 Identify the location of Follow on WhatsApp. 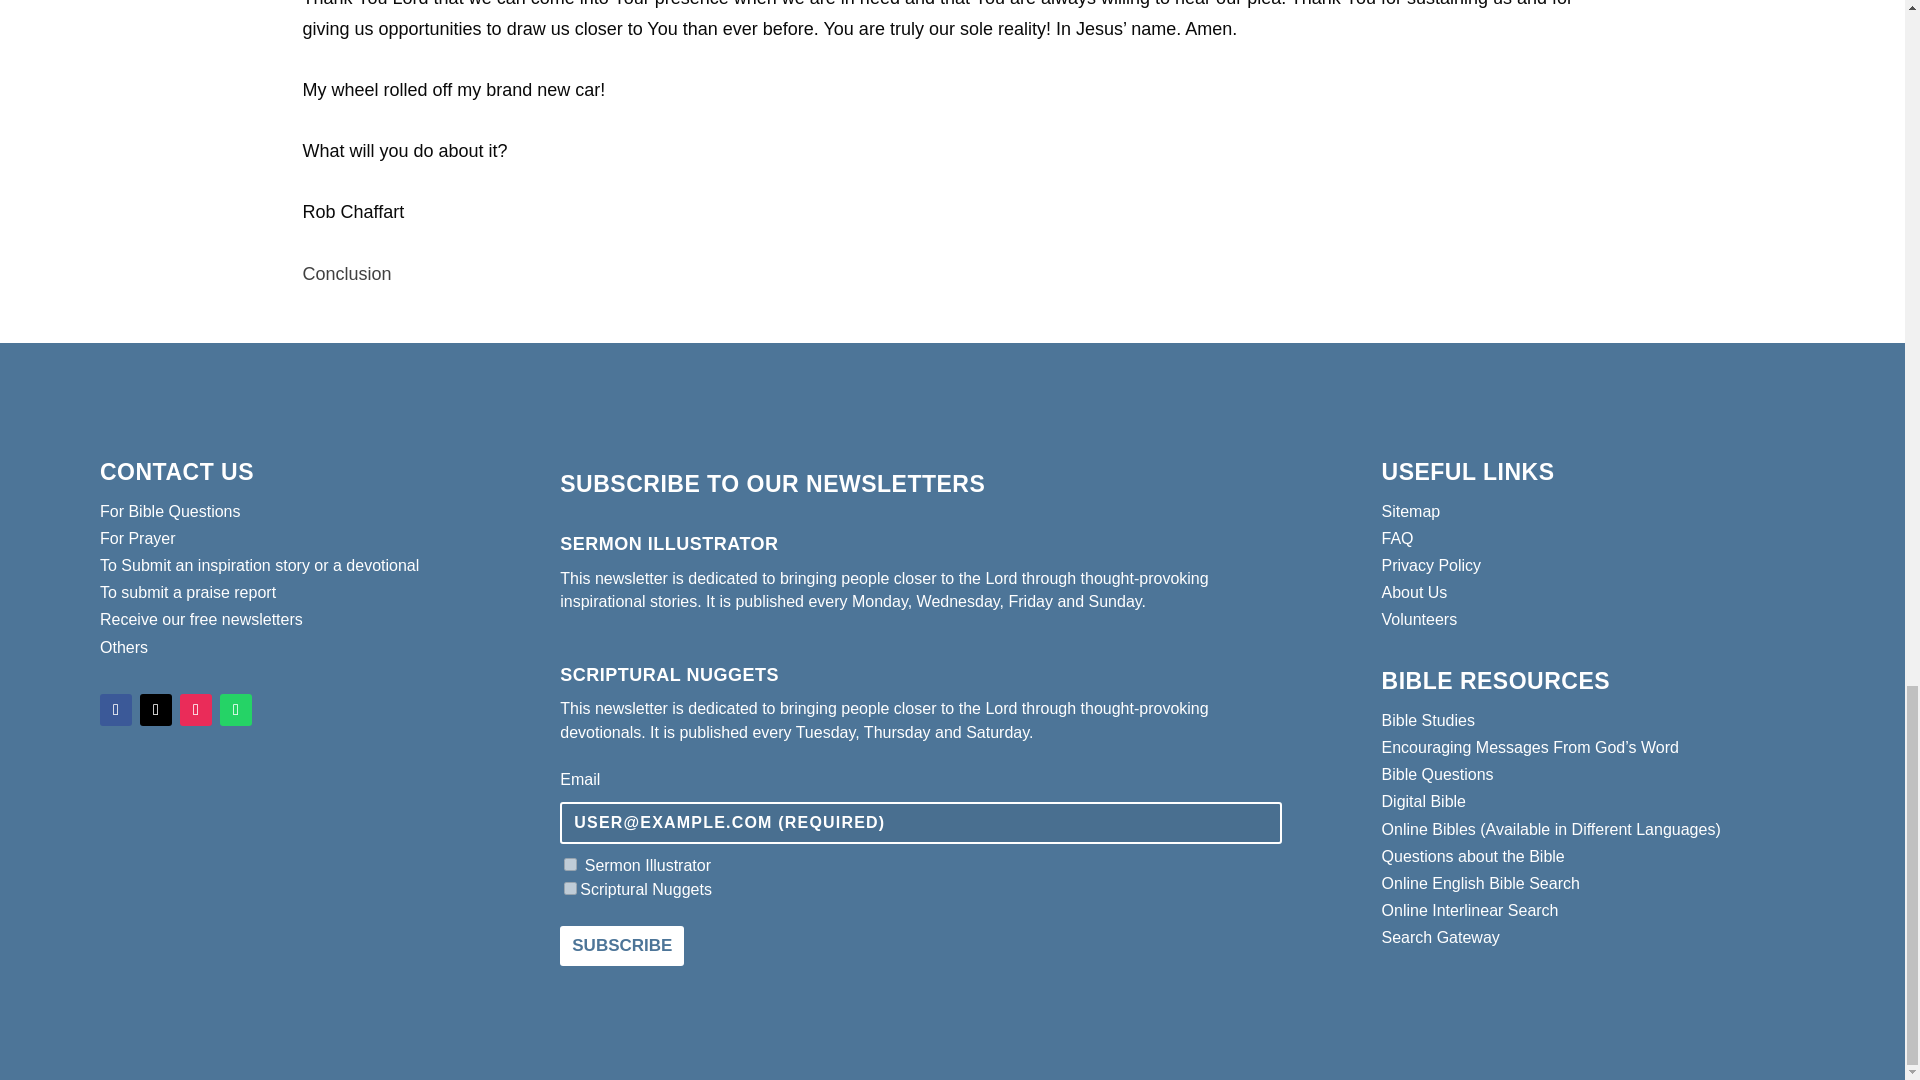
(236, 710).